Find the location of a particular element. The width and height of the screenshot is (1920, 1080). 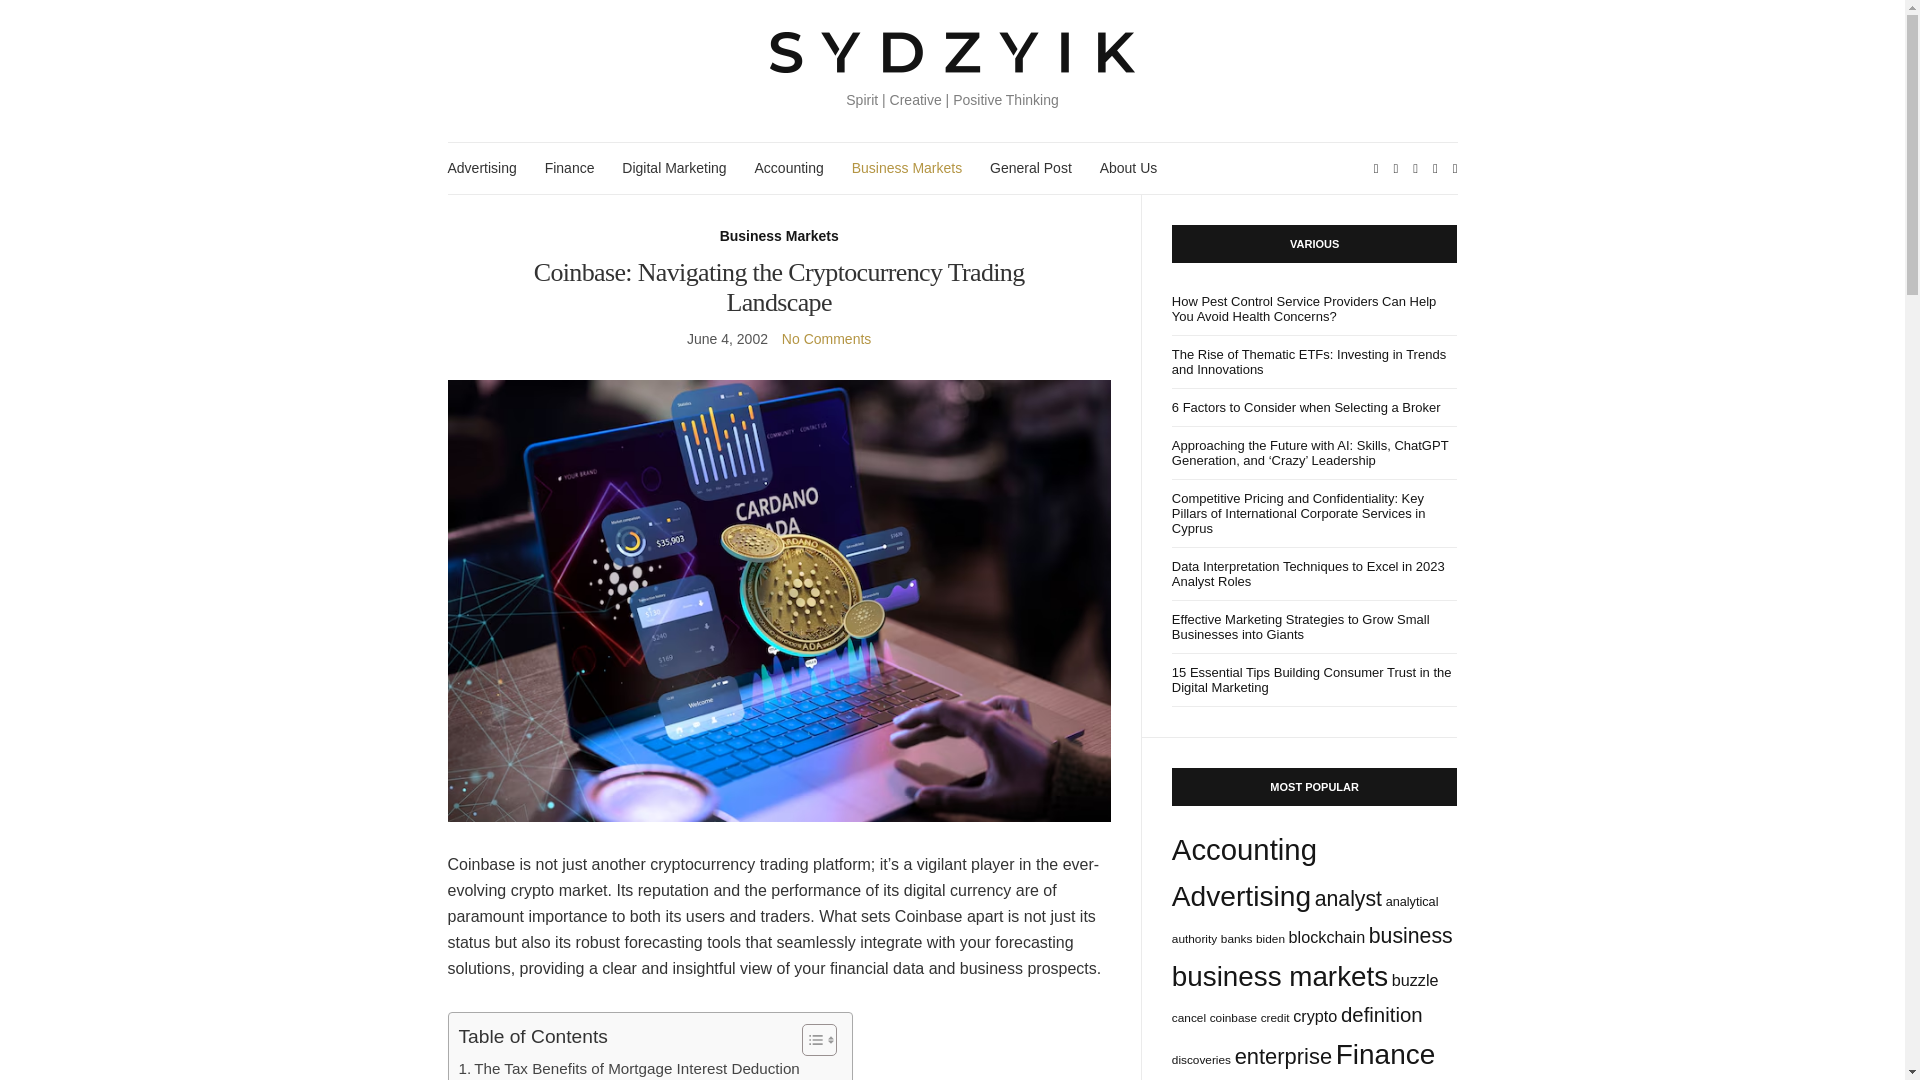

No Comments is located at coordinates (826, 338).